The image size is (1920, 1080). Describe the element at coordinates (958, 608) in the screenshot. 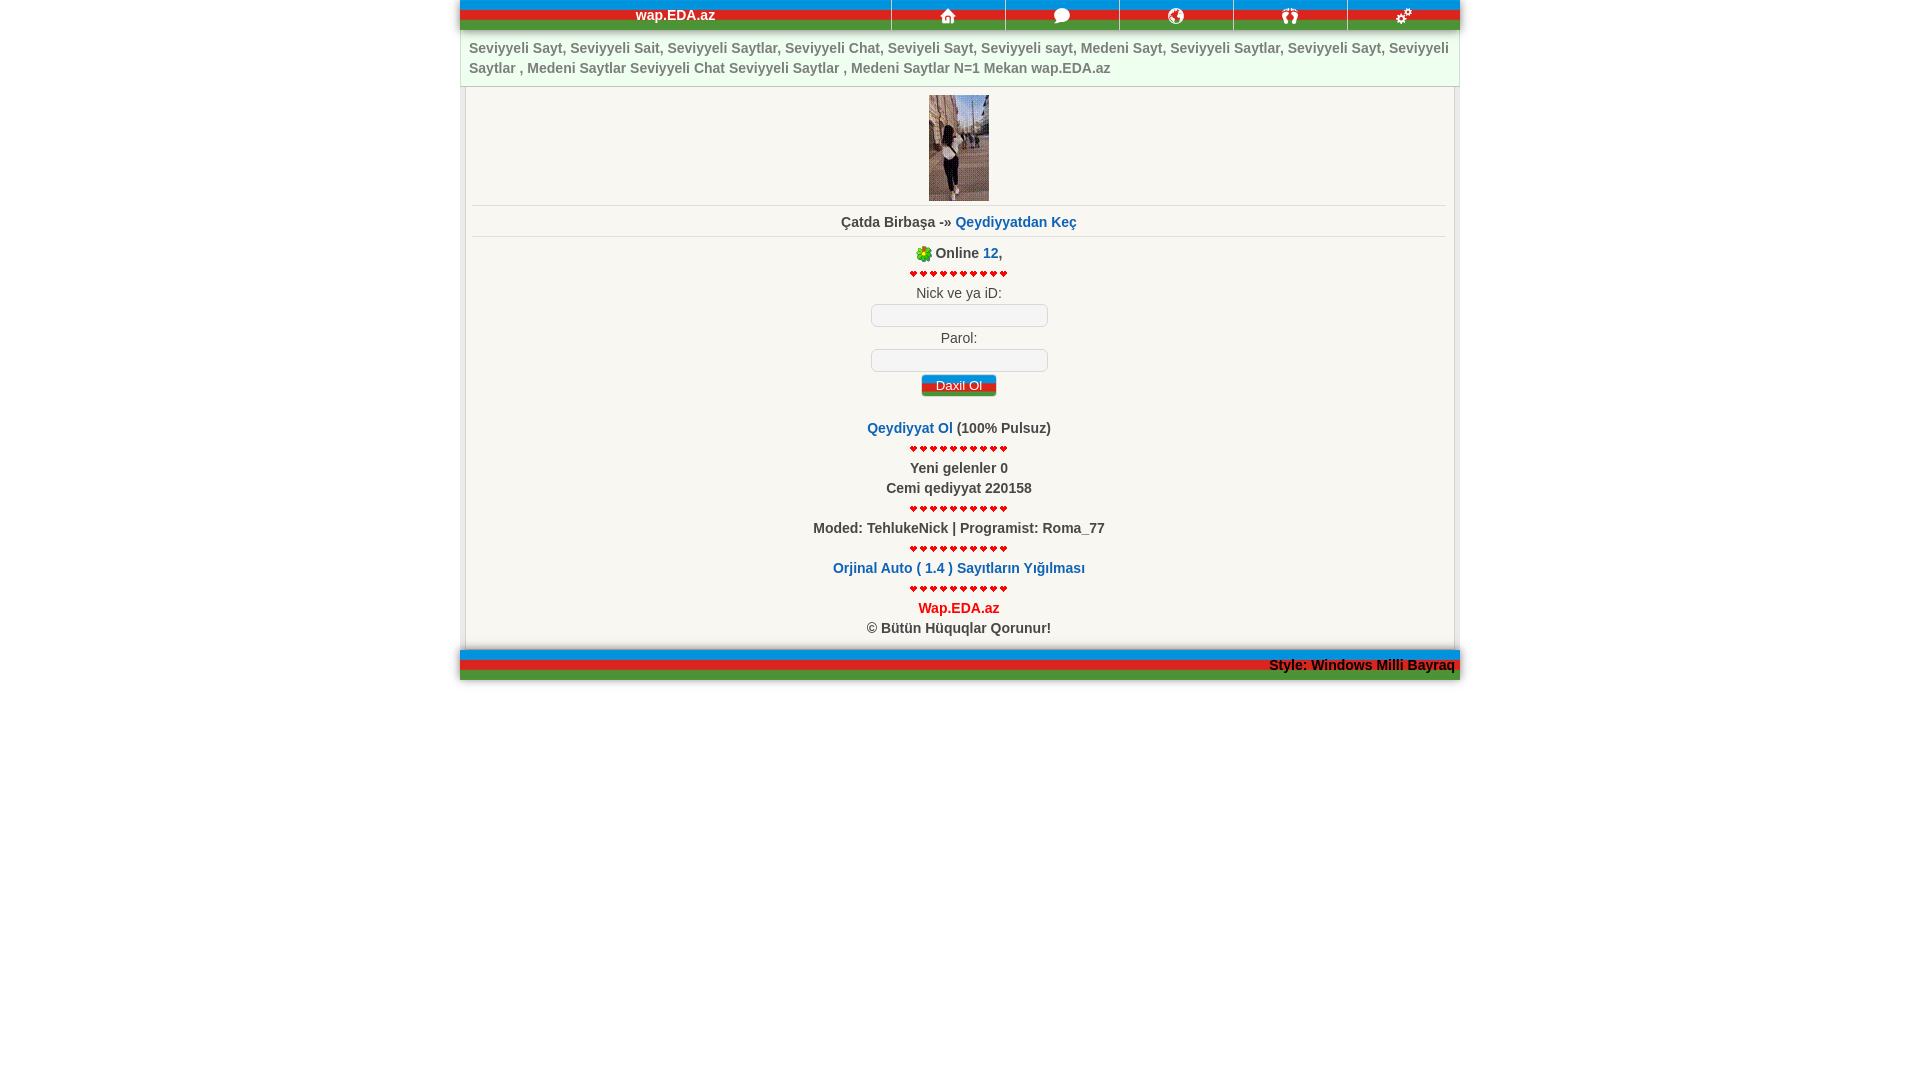

I see `Wap.EDA.az` at that location.